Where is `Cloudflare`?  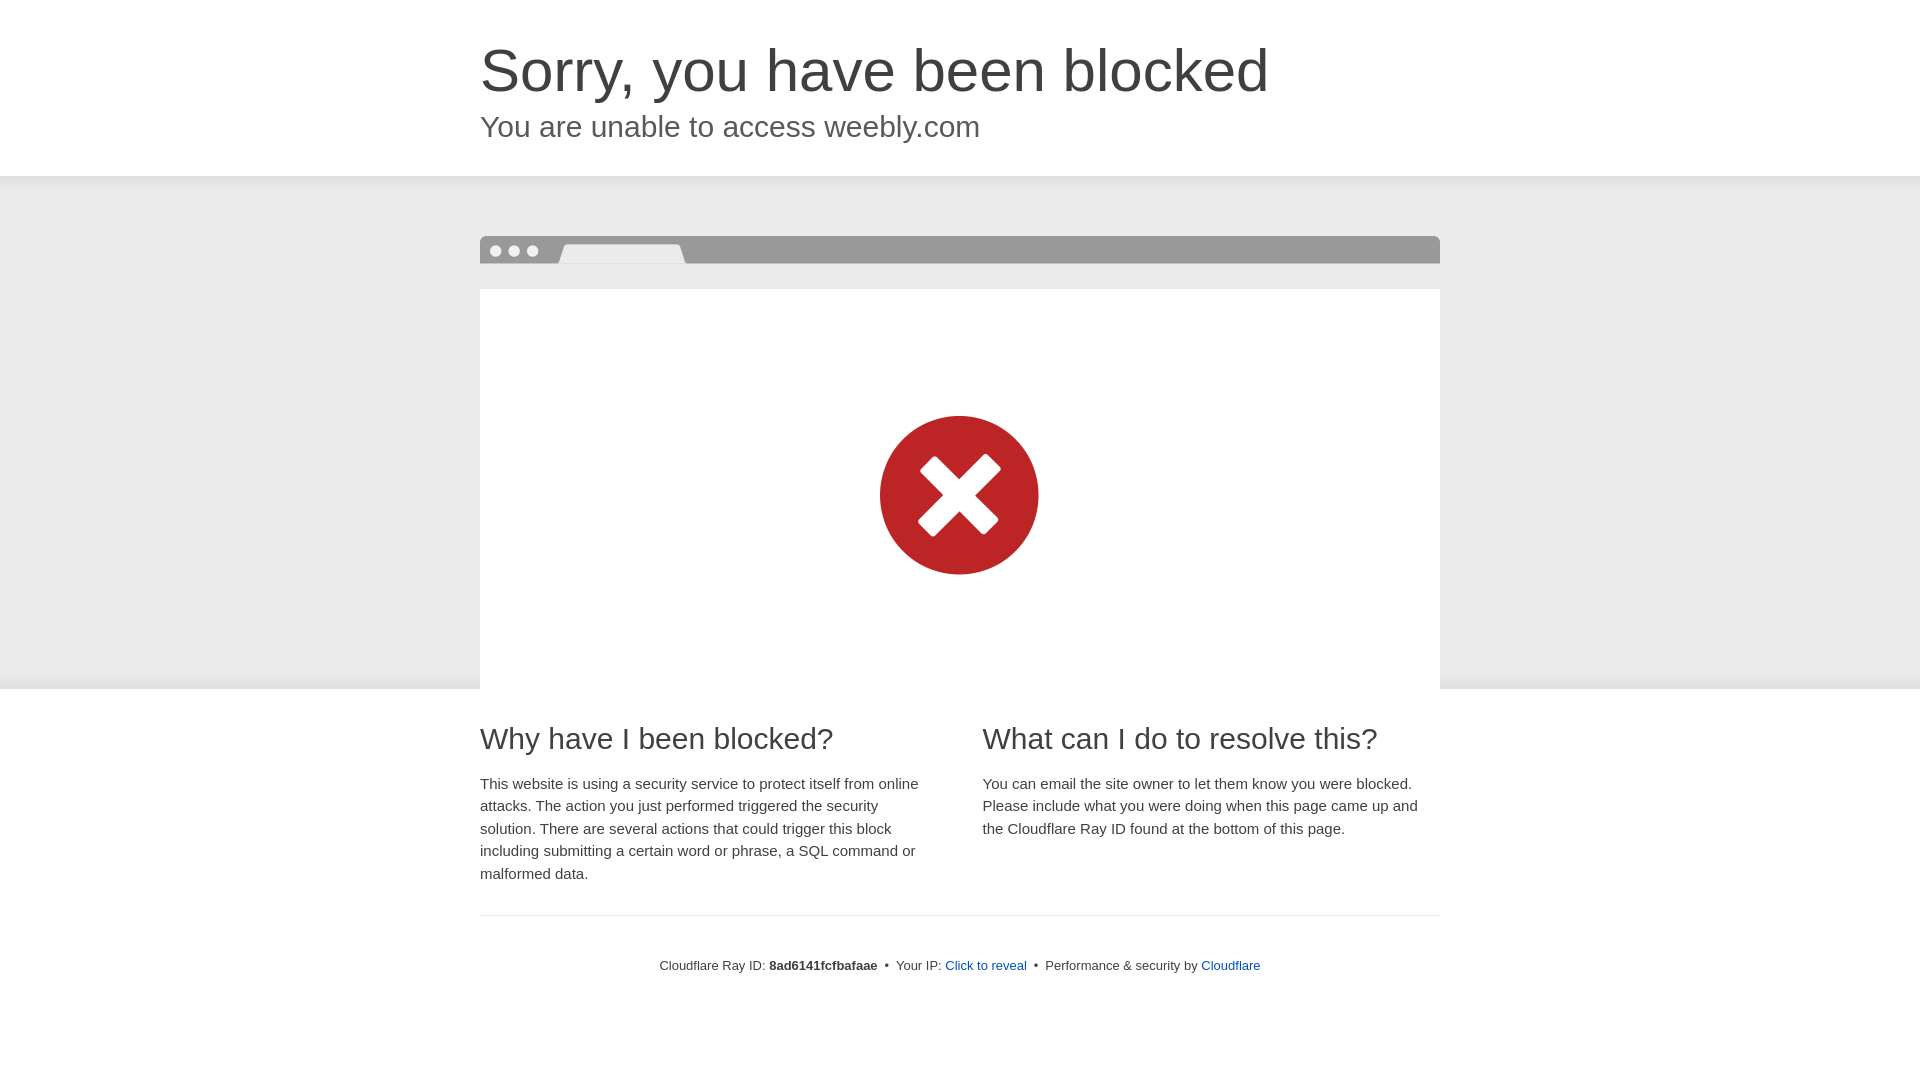 Cloudflare is located at coordinates (1230, 965).